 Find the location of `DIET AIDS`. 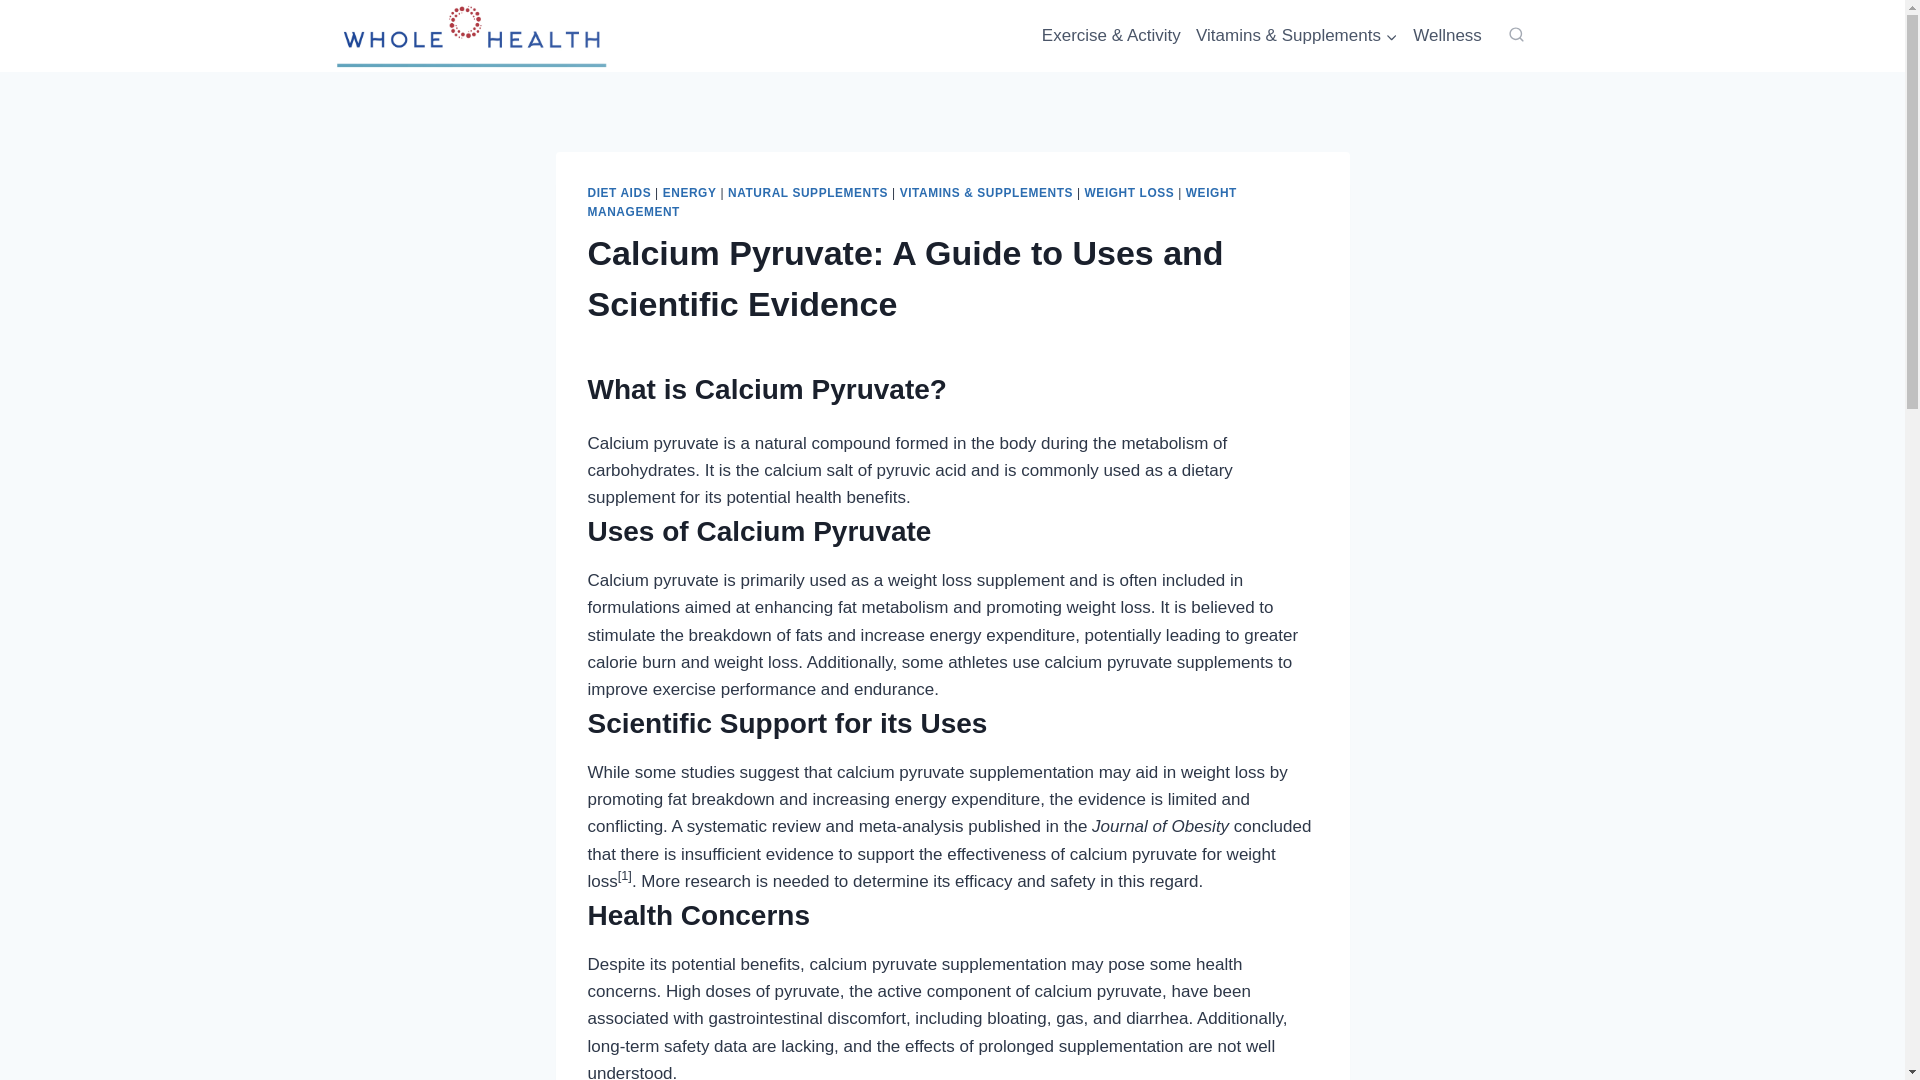

DIET AIDS is located at coordinates (620, 192).